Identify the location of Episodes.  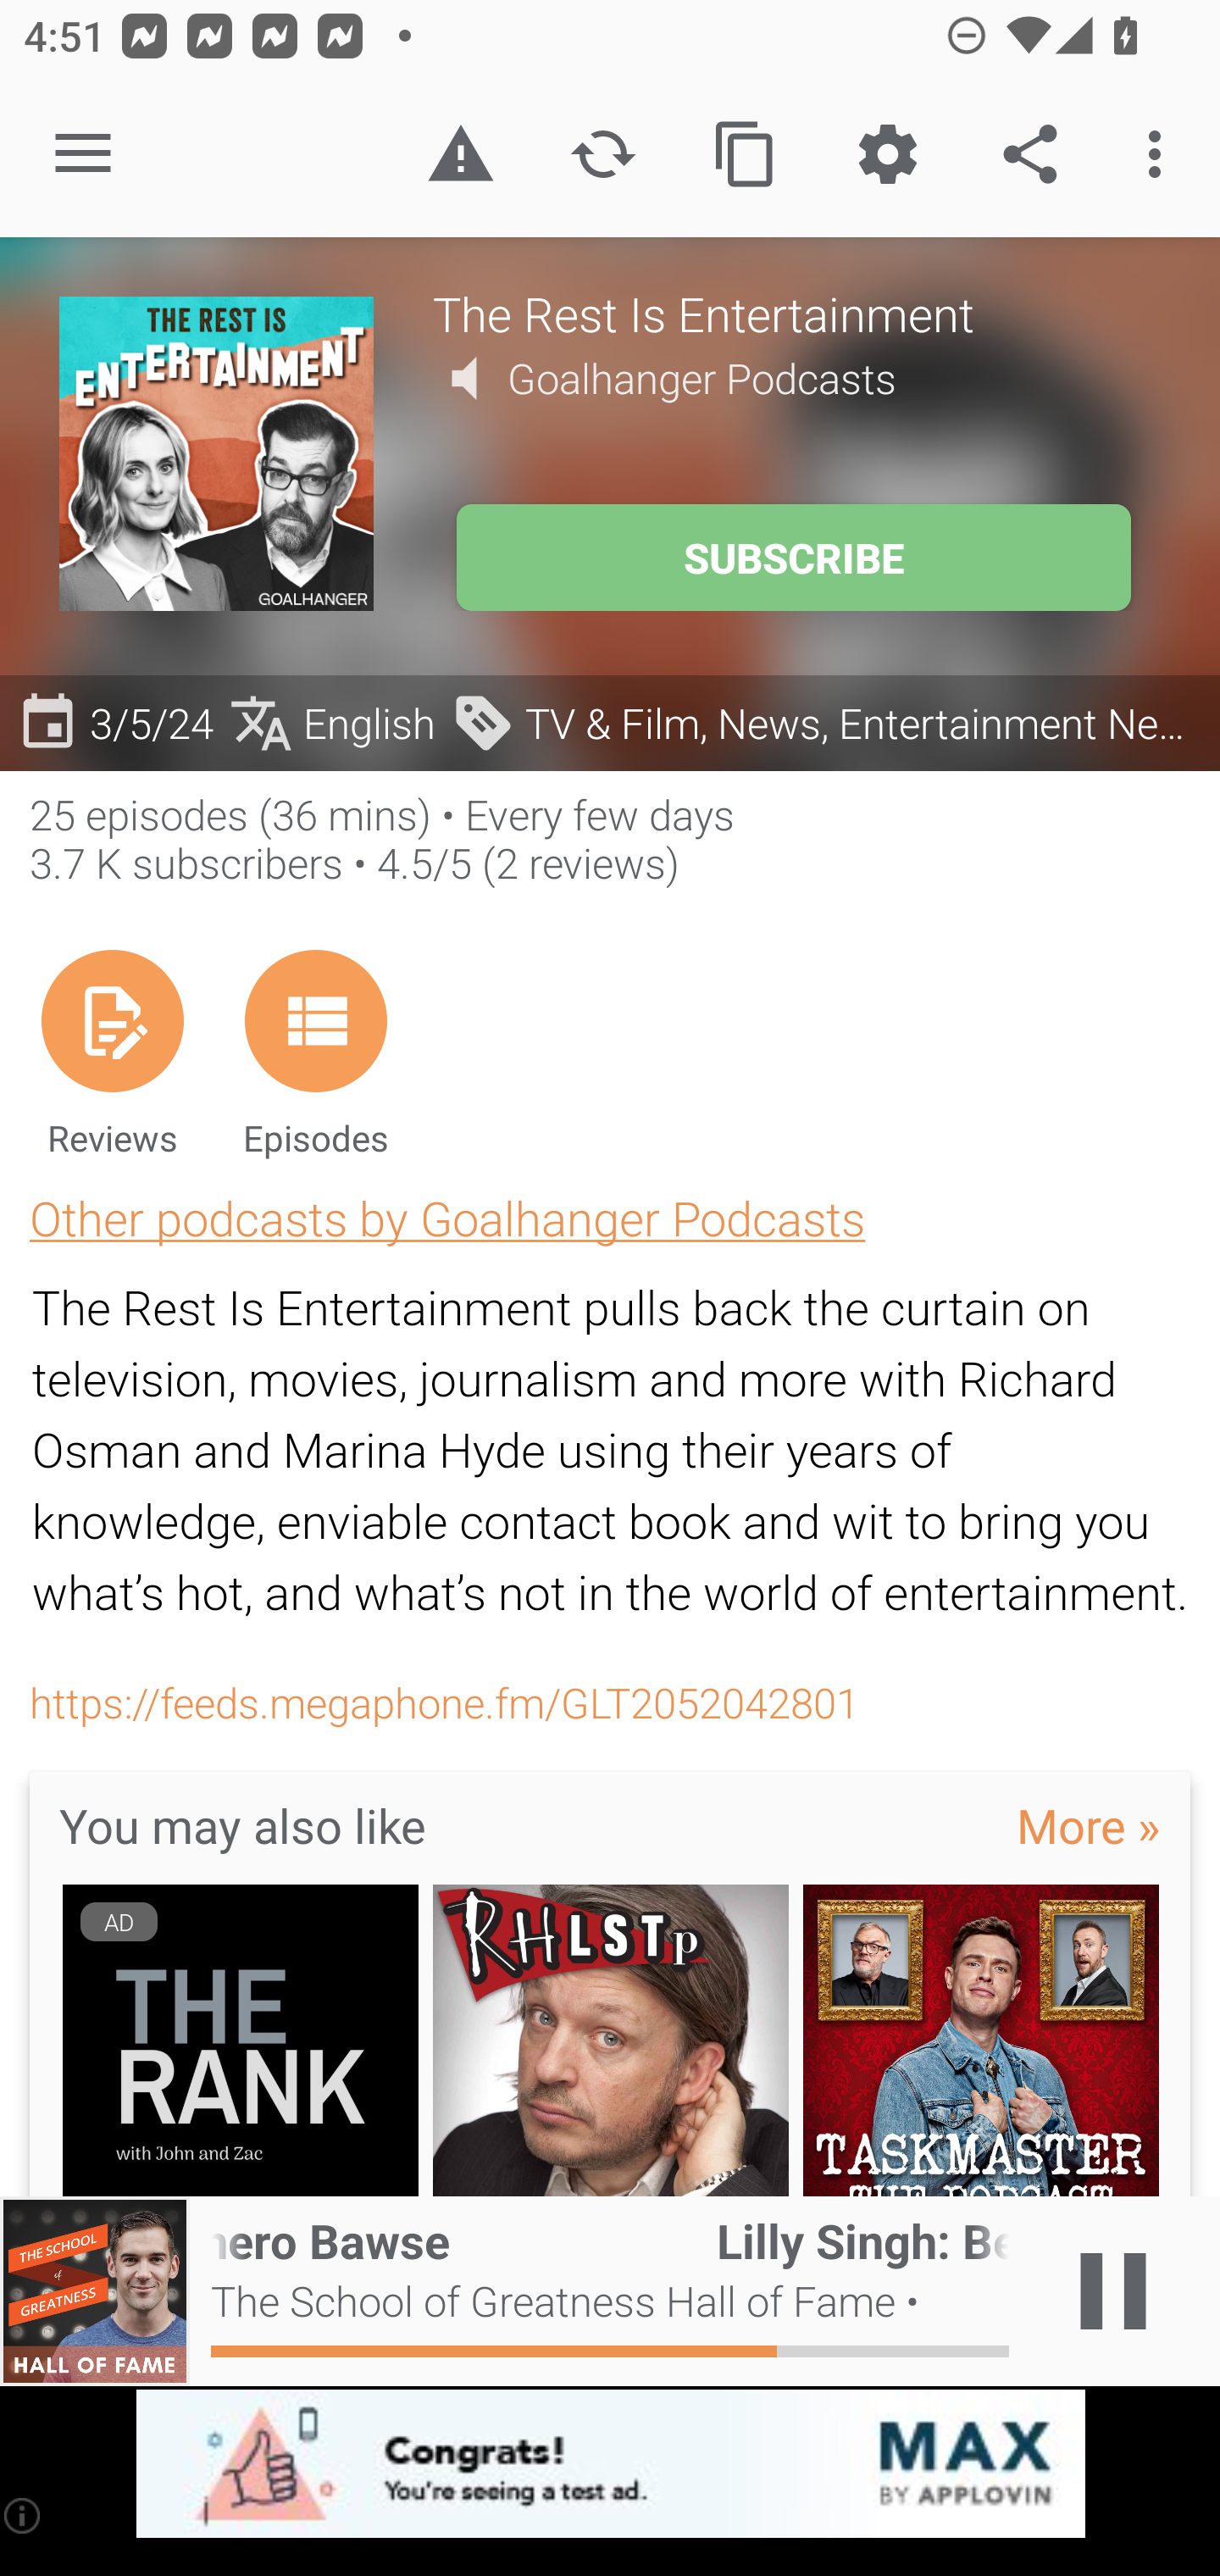
(315, 1052).